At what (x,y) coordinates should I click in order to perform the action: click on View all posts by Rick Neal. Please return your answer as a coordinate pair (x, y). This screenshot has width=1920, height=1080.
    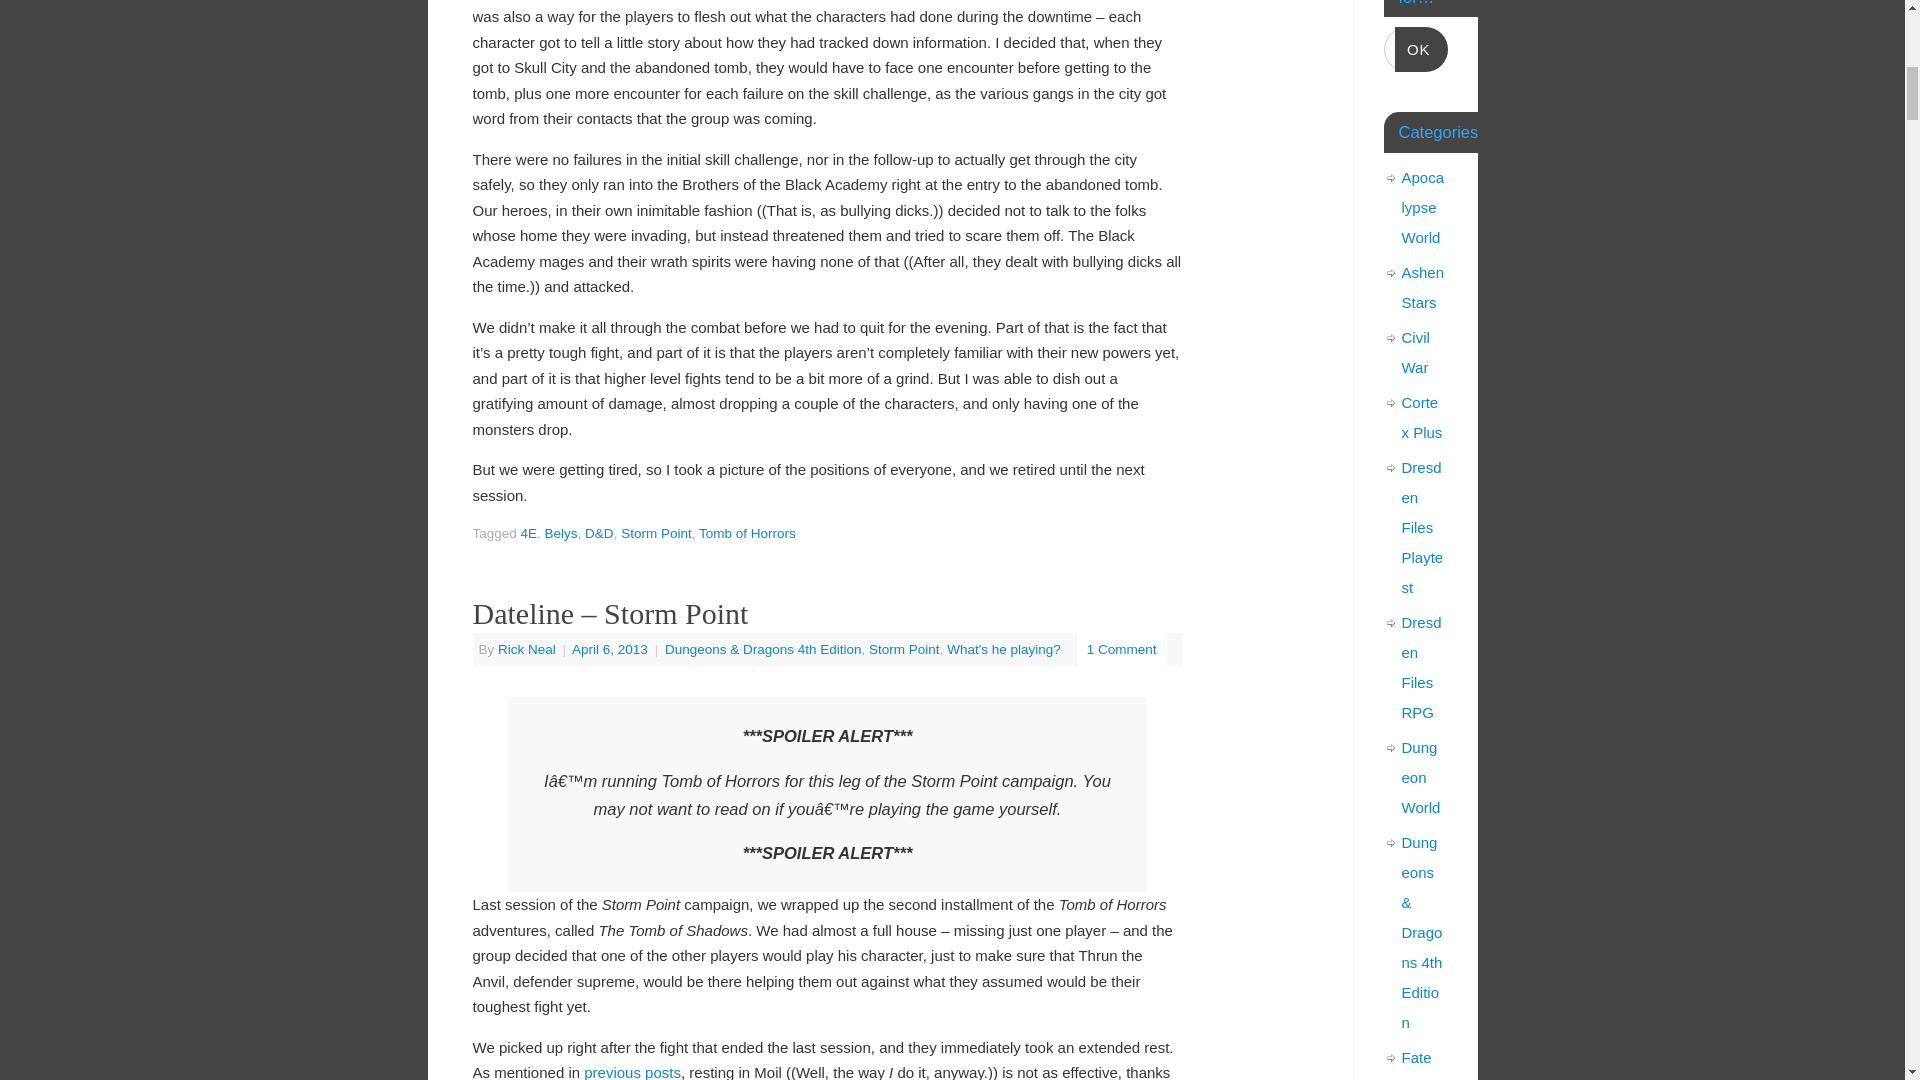
    Looking at the image, I should click on (526, 648).